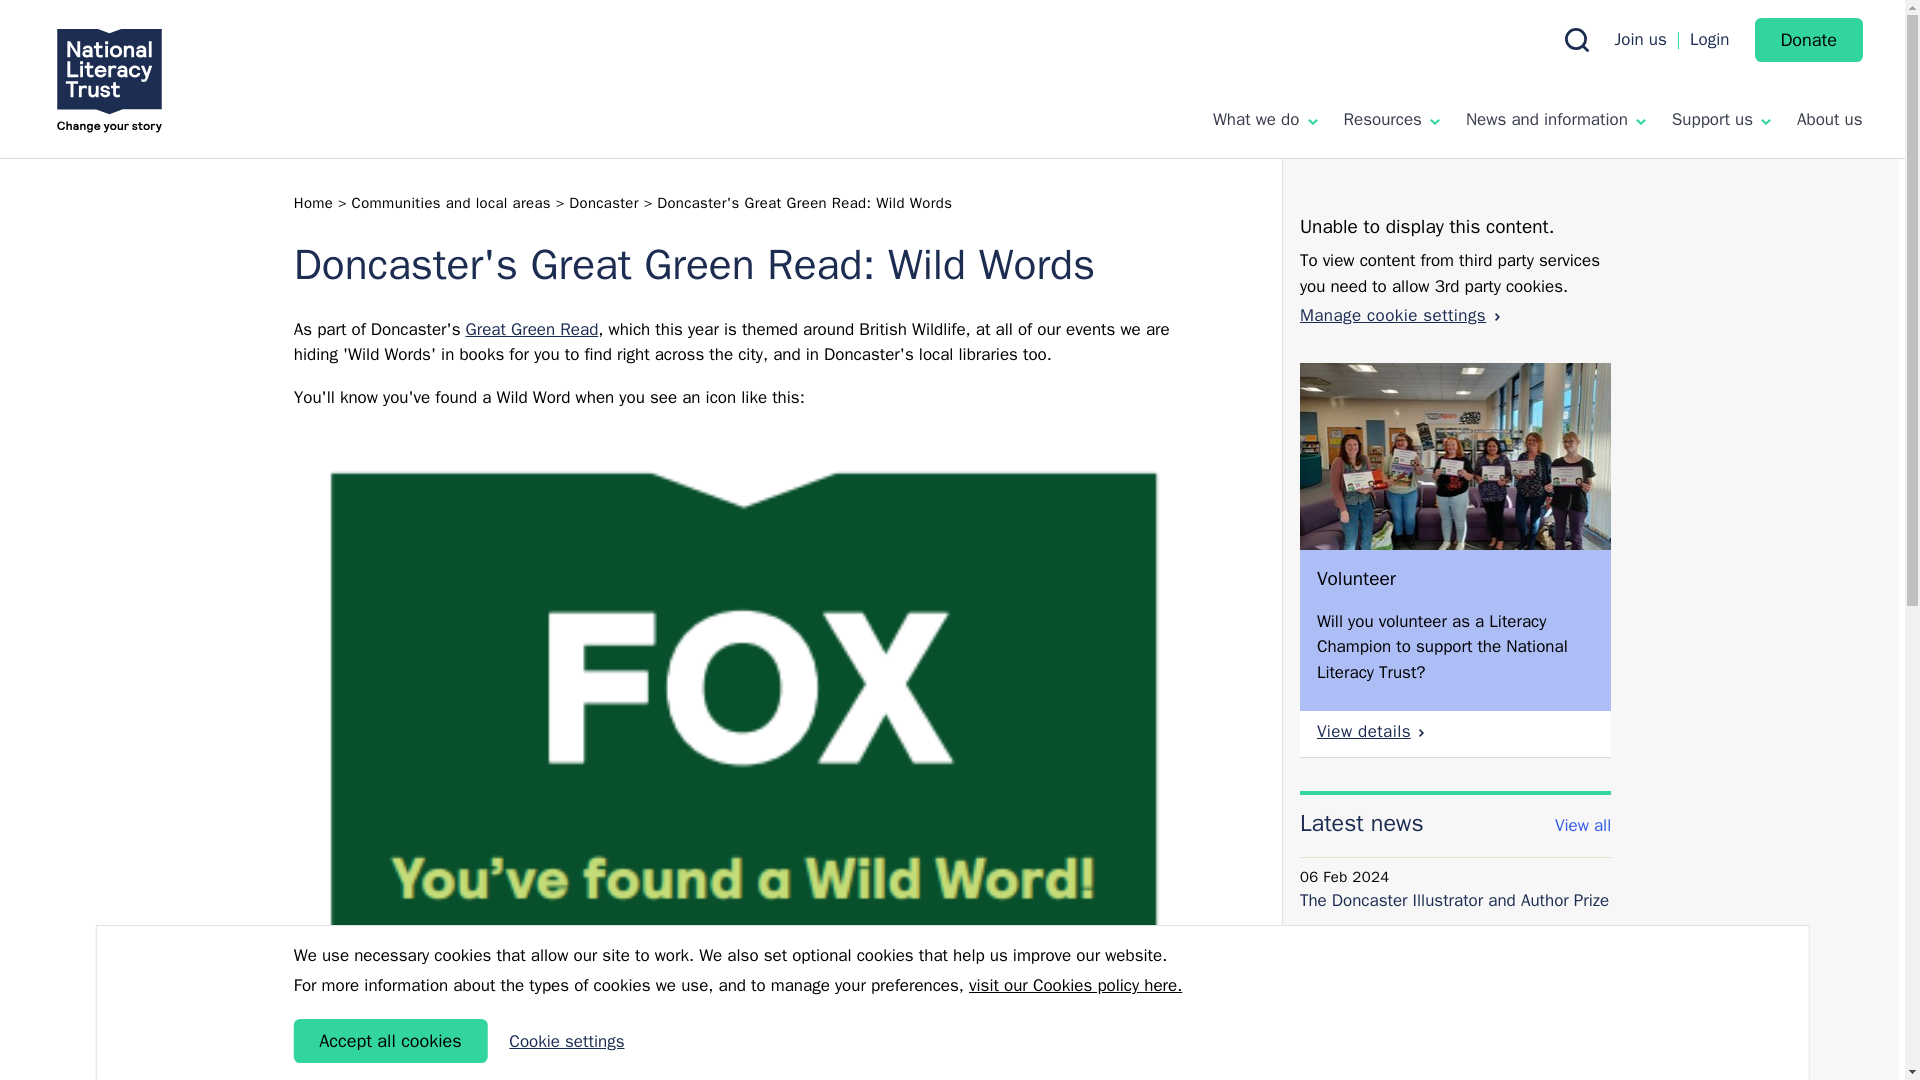 This screenshot has width=1920, height=1080. I want to click on Join us, so click(1640, 39).